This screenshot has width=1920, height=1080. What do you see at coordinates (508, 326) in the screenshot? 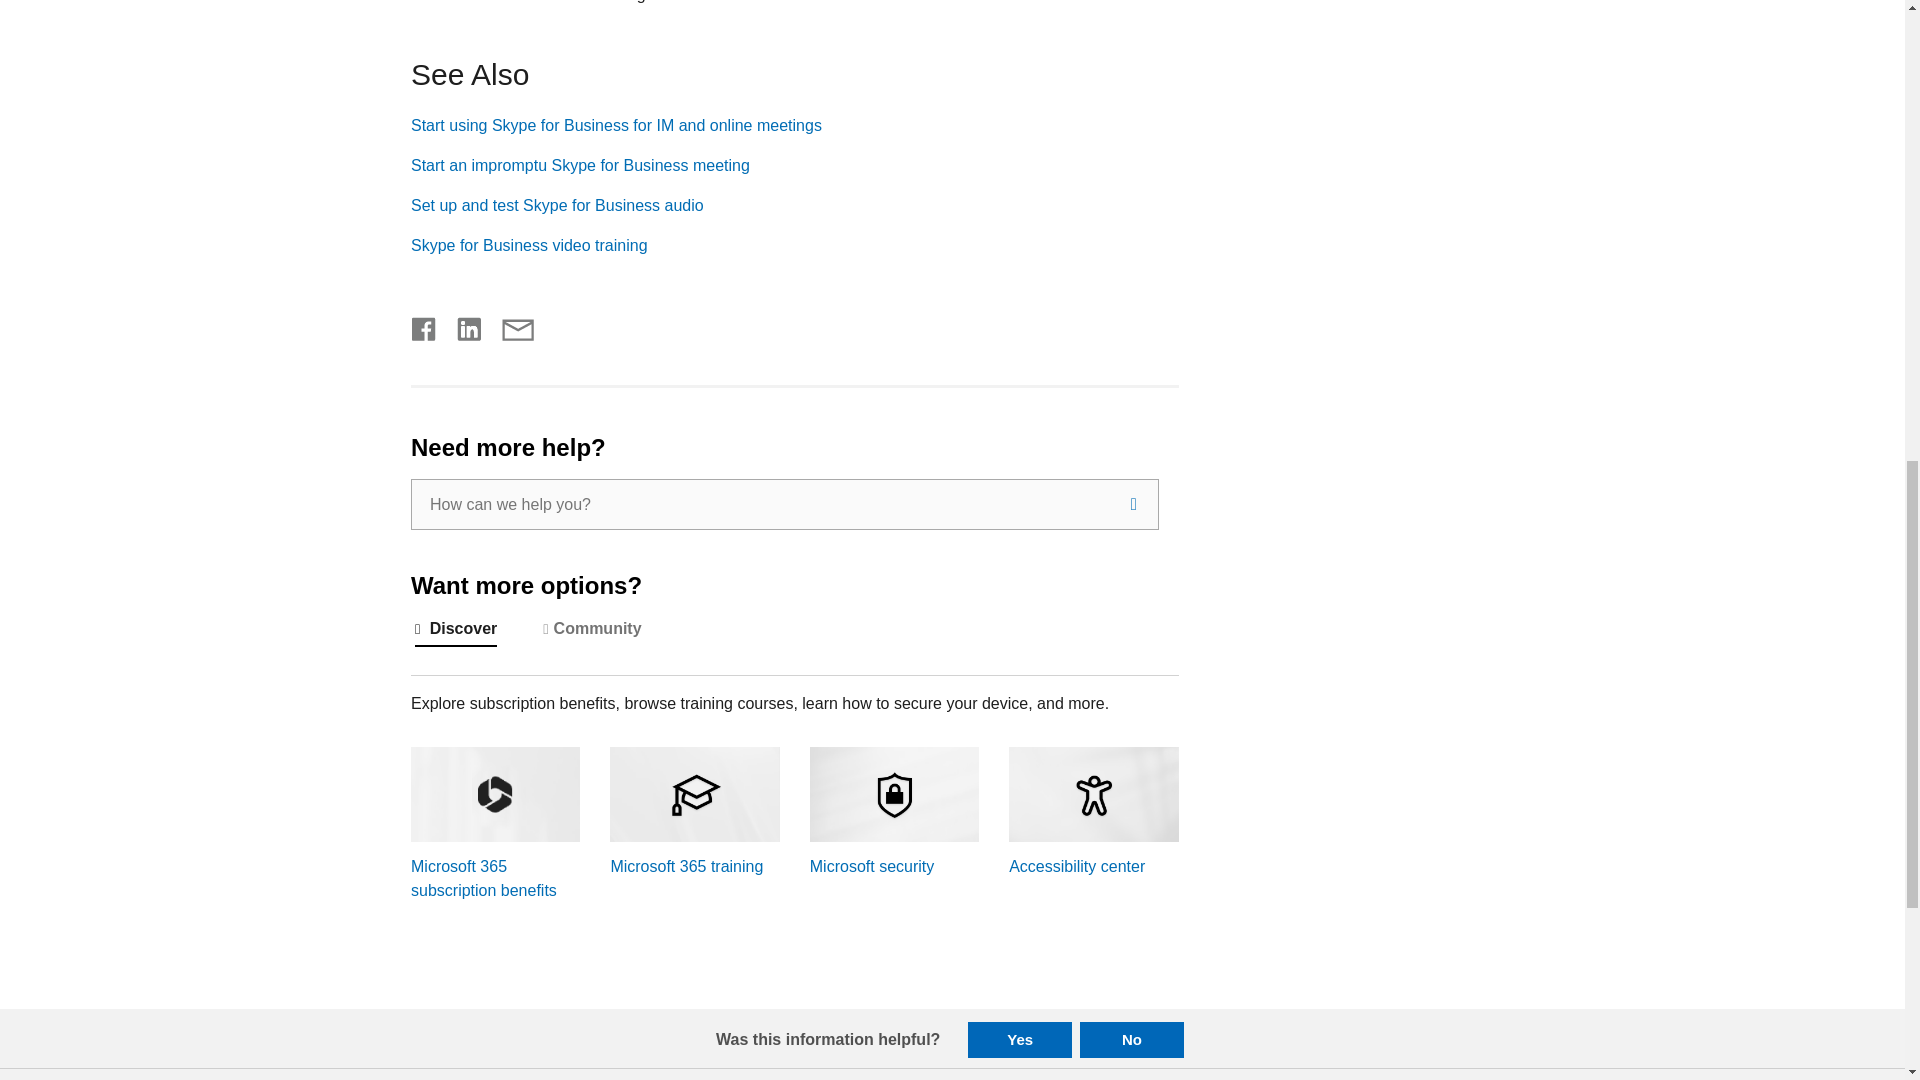
I see `Share by email` at bounding box center [508, 326].